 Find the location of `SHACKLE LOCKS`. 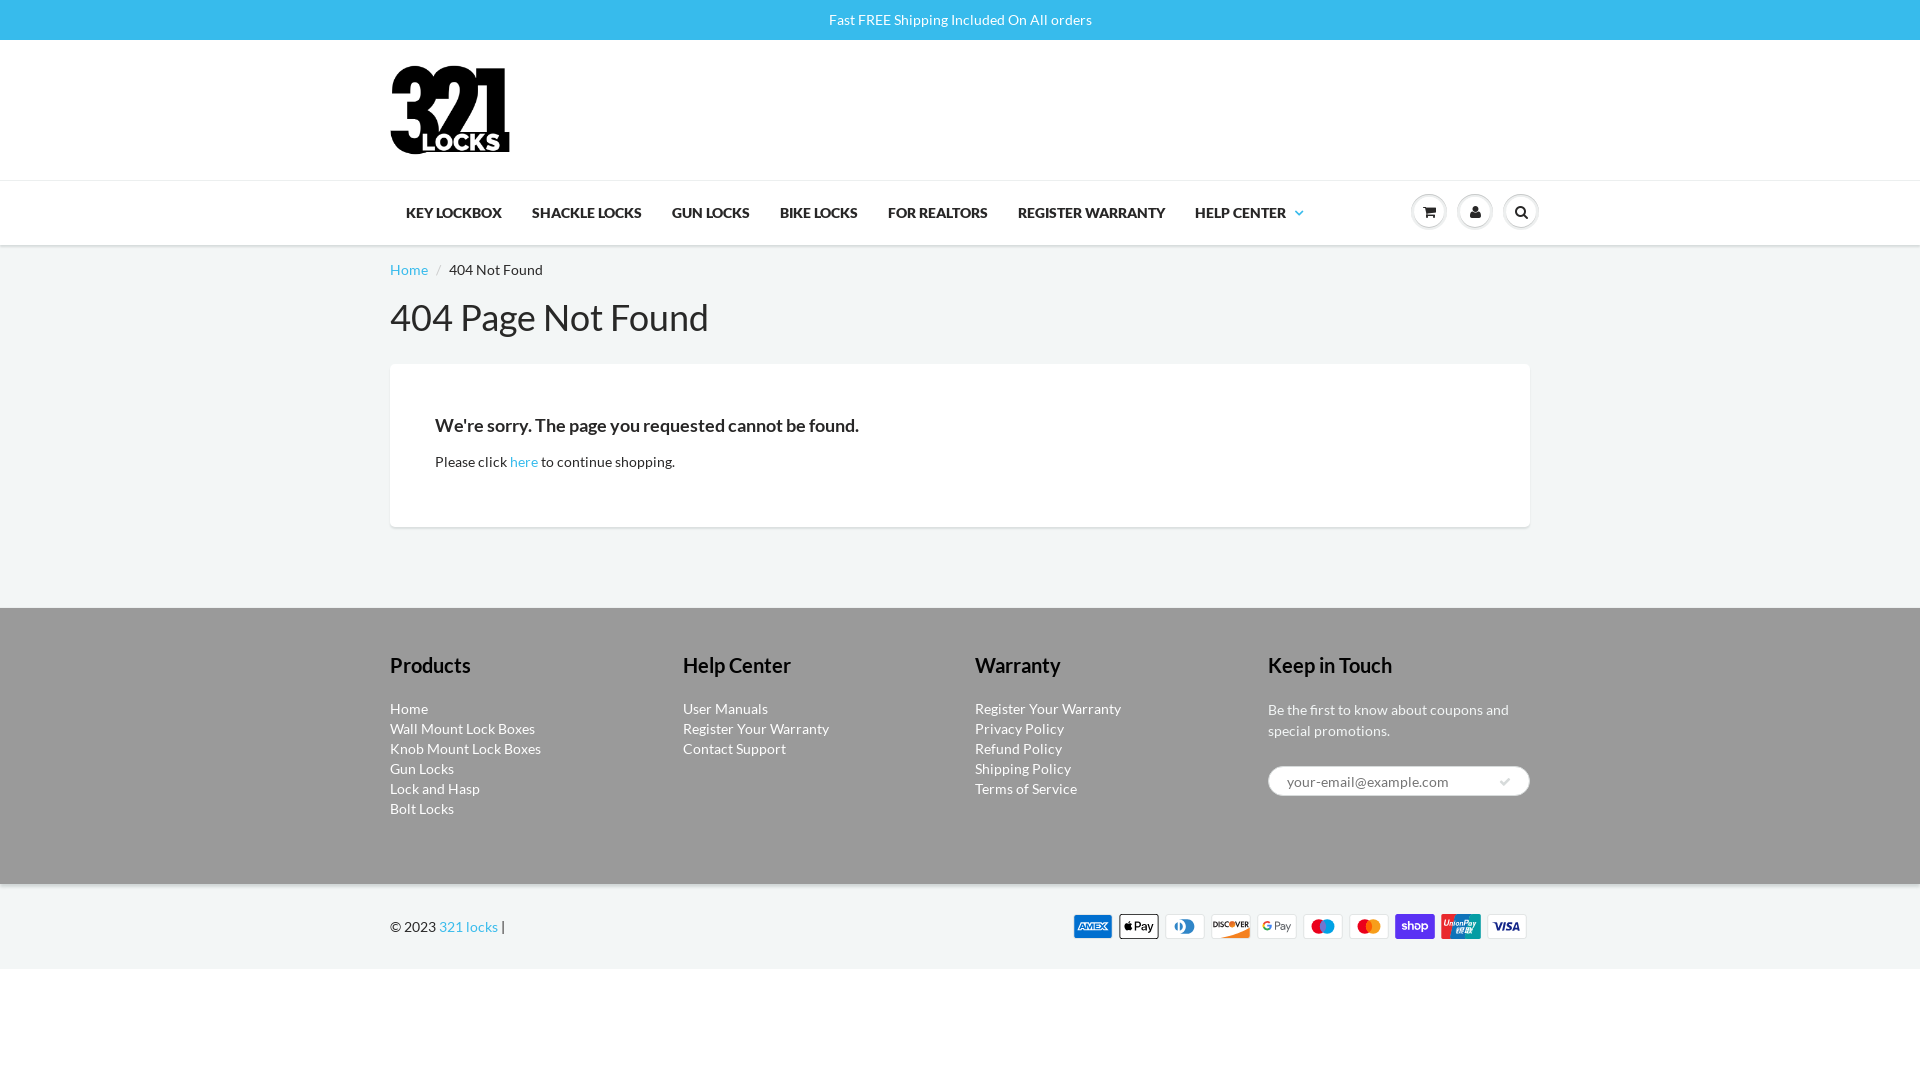

SHACKLE LOCKS is located at coordinates (587, 213).